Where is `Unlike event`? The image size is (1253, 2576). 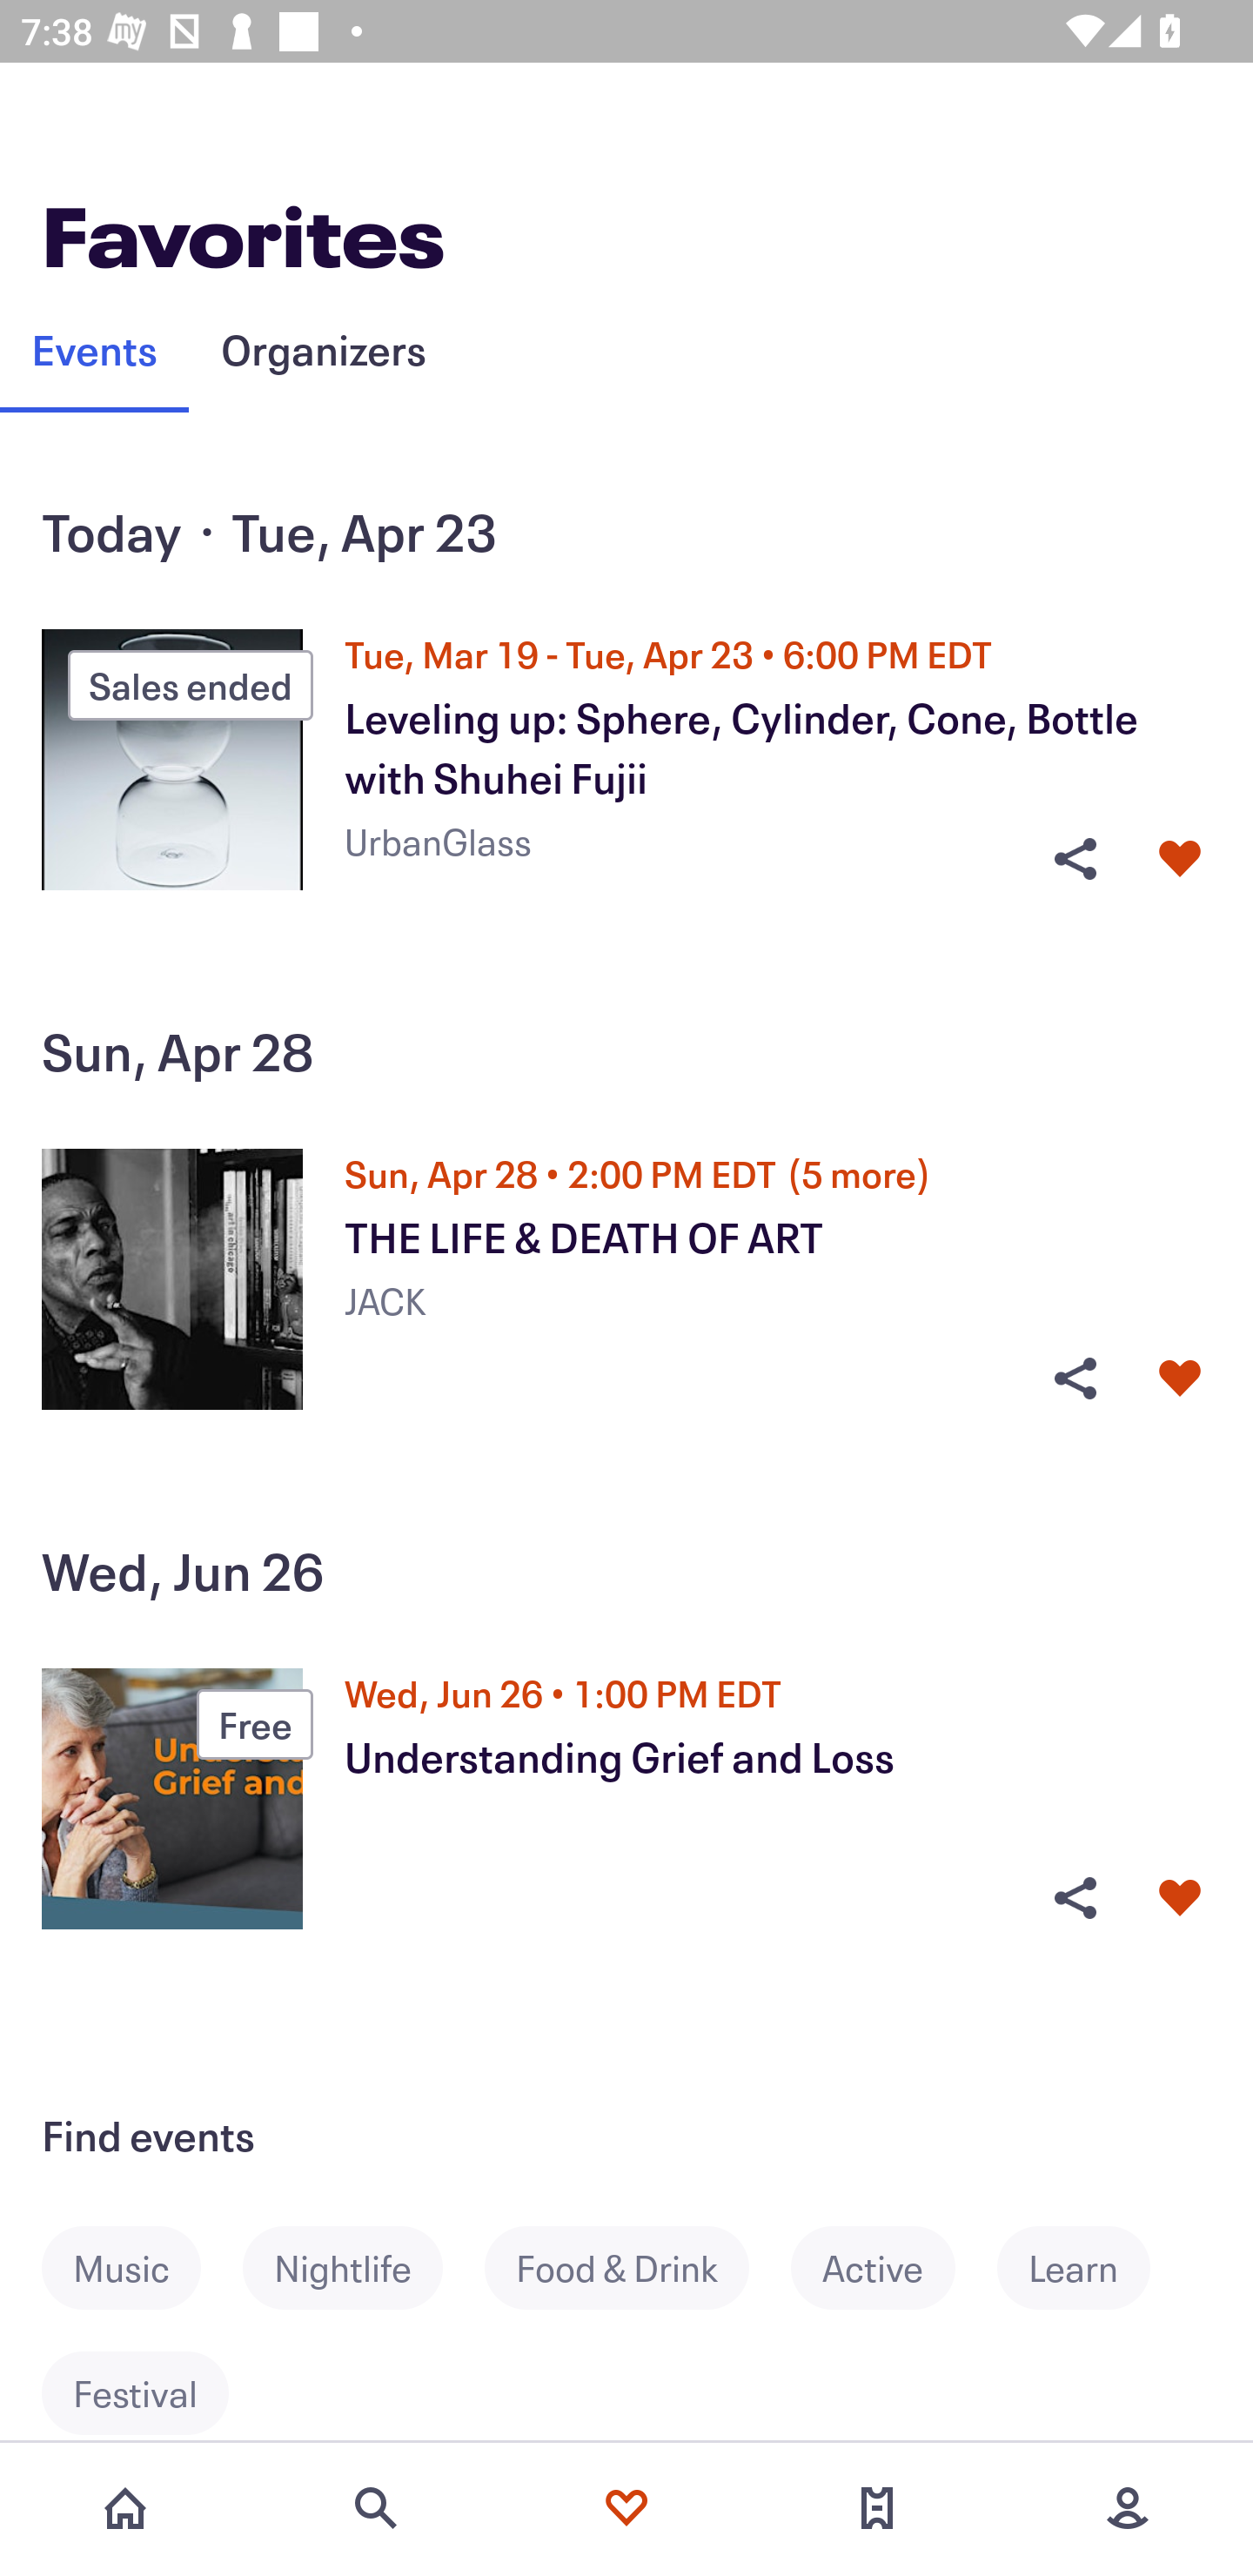
Unlike event is located at coordinates (1180, 1899).